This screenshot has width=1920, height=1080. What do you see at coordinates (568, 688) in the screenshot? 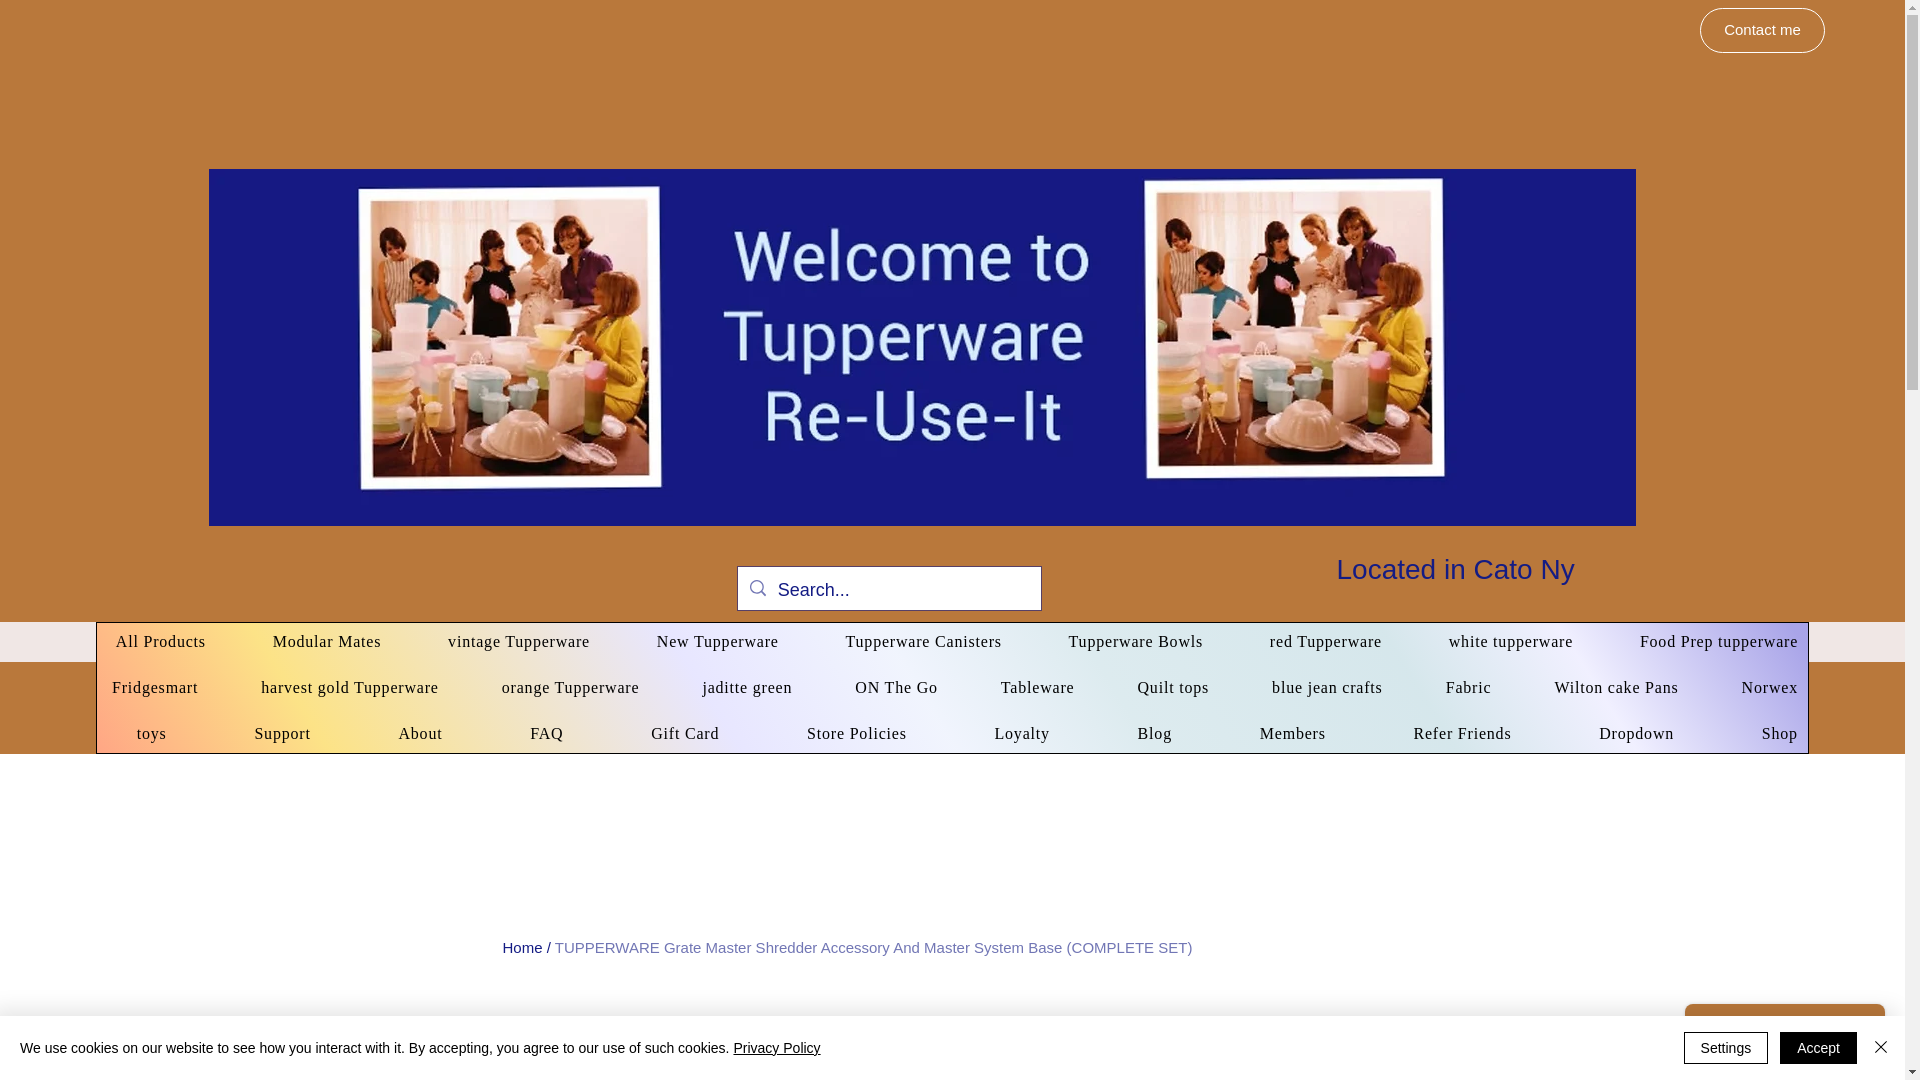
I see `orange Tupperware` at bounding box center [568, 688].